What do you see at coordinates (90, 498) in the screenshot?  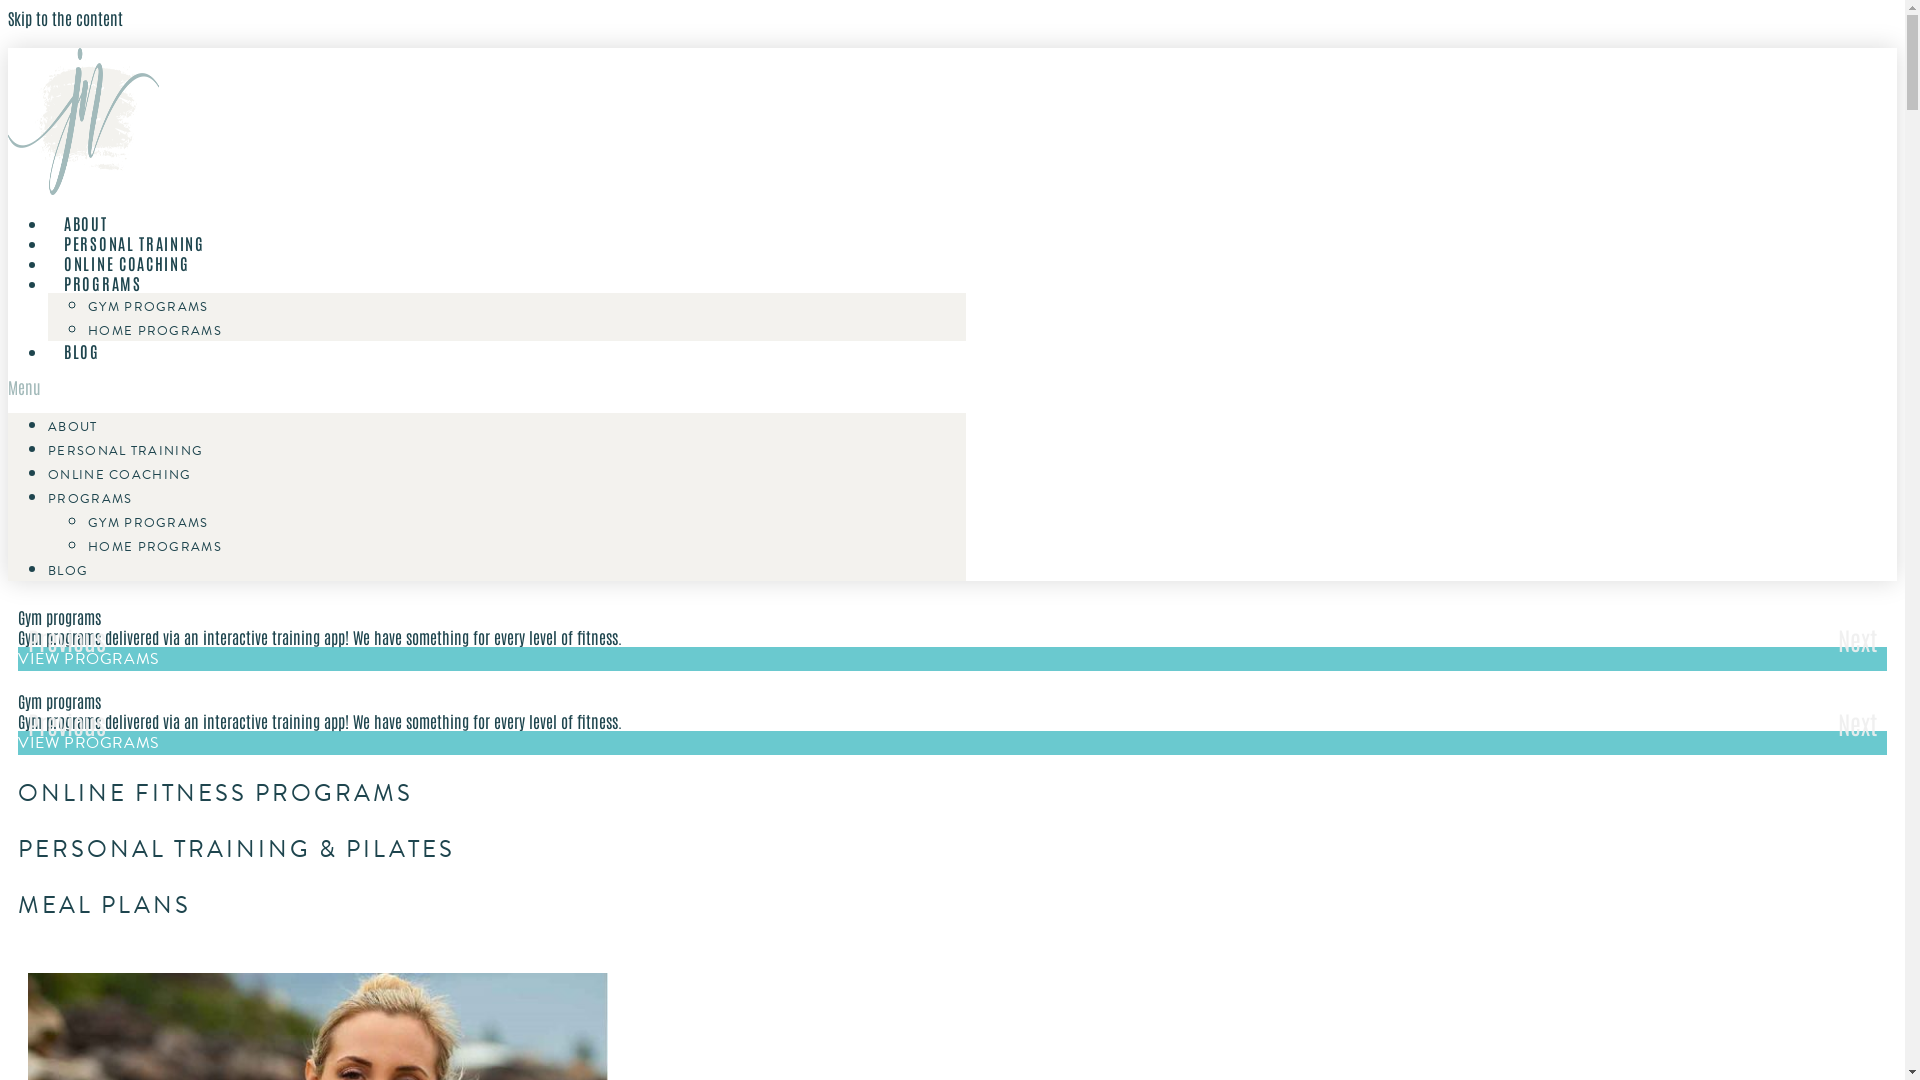 I see `PROGRAMS` at bounding box center [90, 498].